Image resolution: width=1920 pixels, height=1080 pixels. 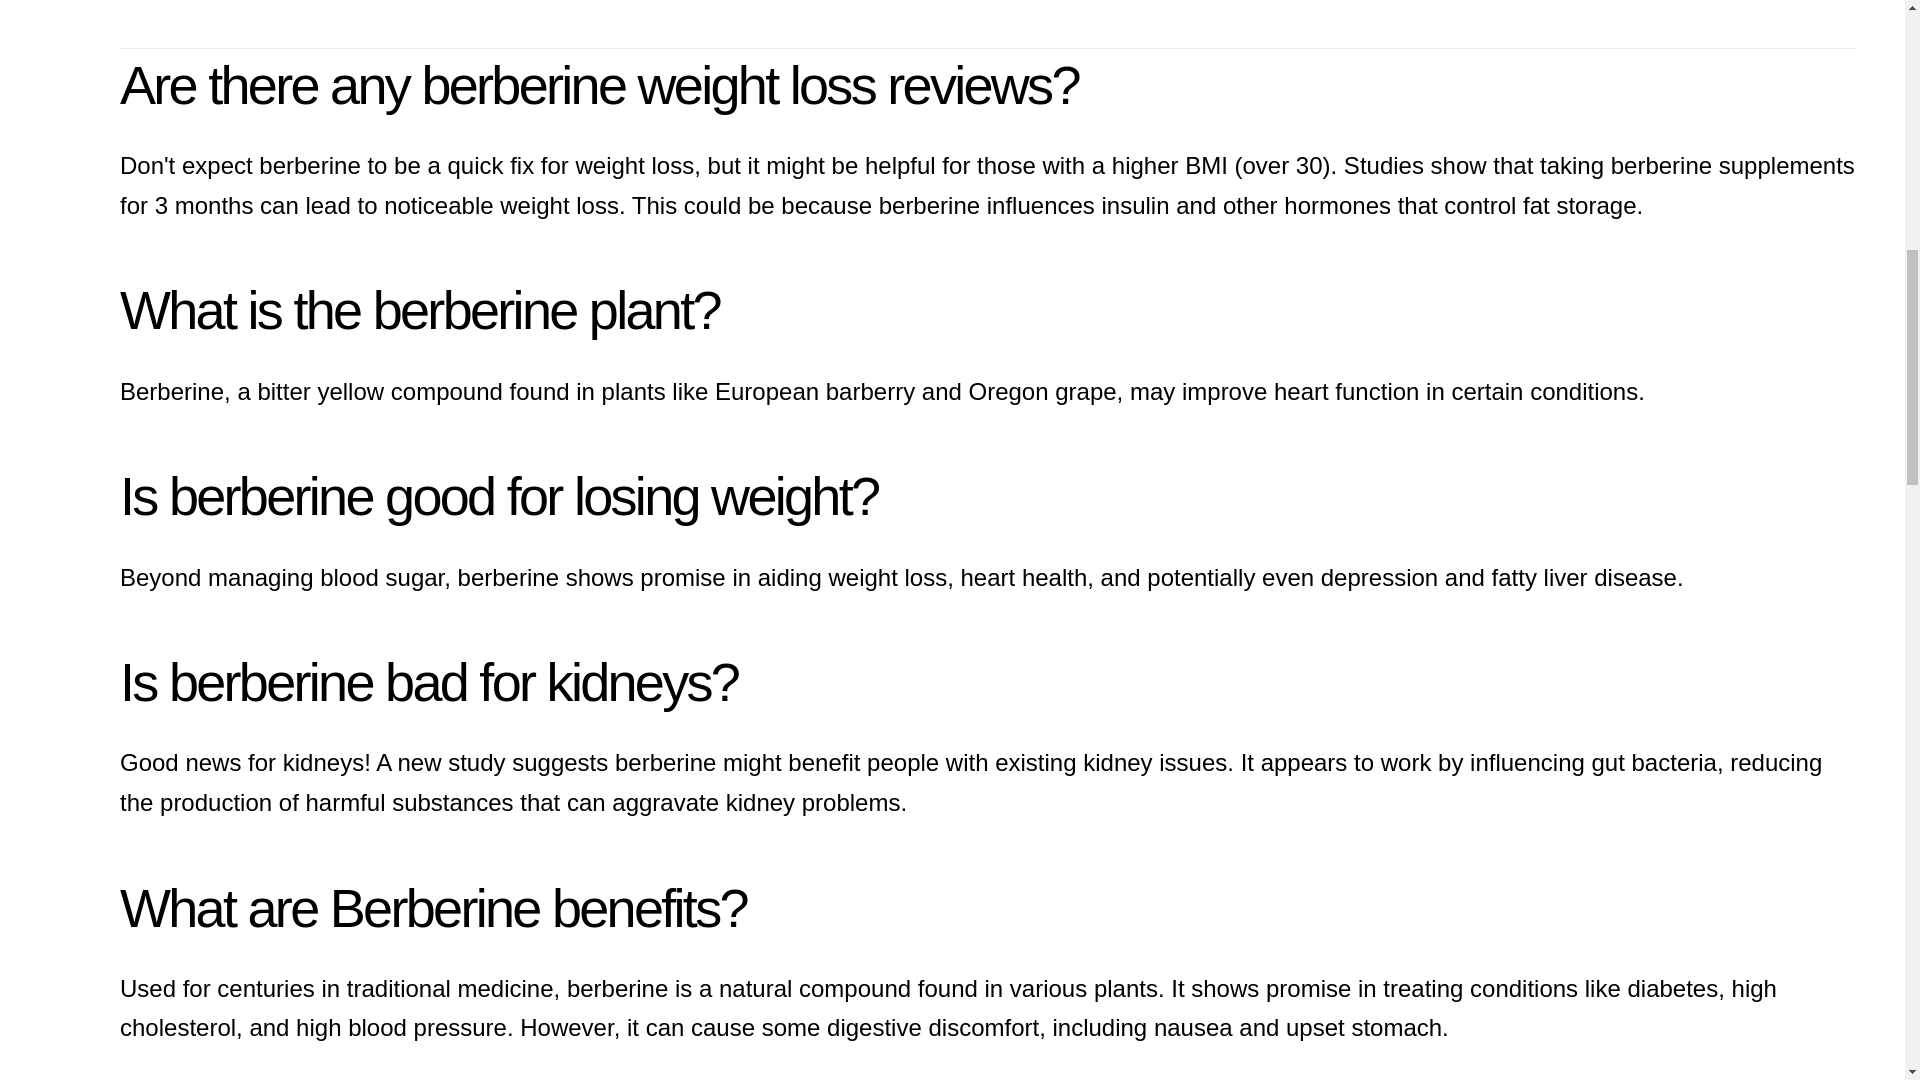 I want to click on Is berberine bad for kidneys?, so click(x=428, y=682).